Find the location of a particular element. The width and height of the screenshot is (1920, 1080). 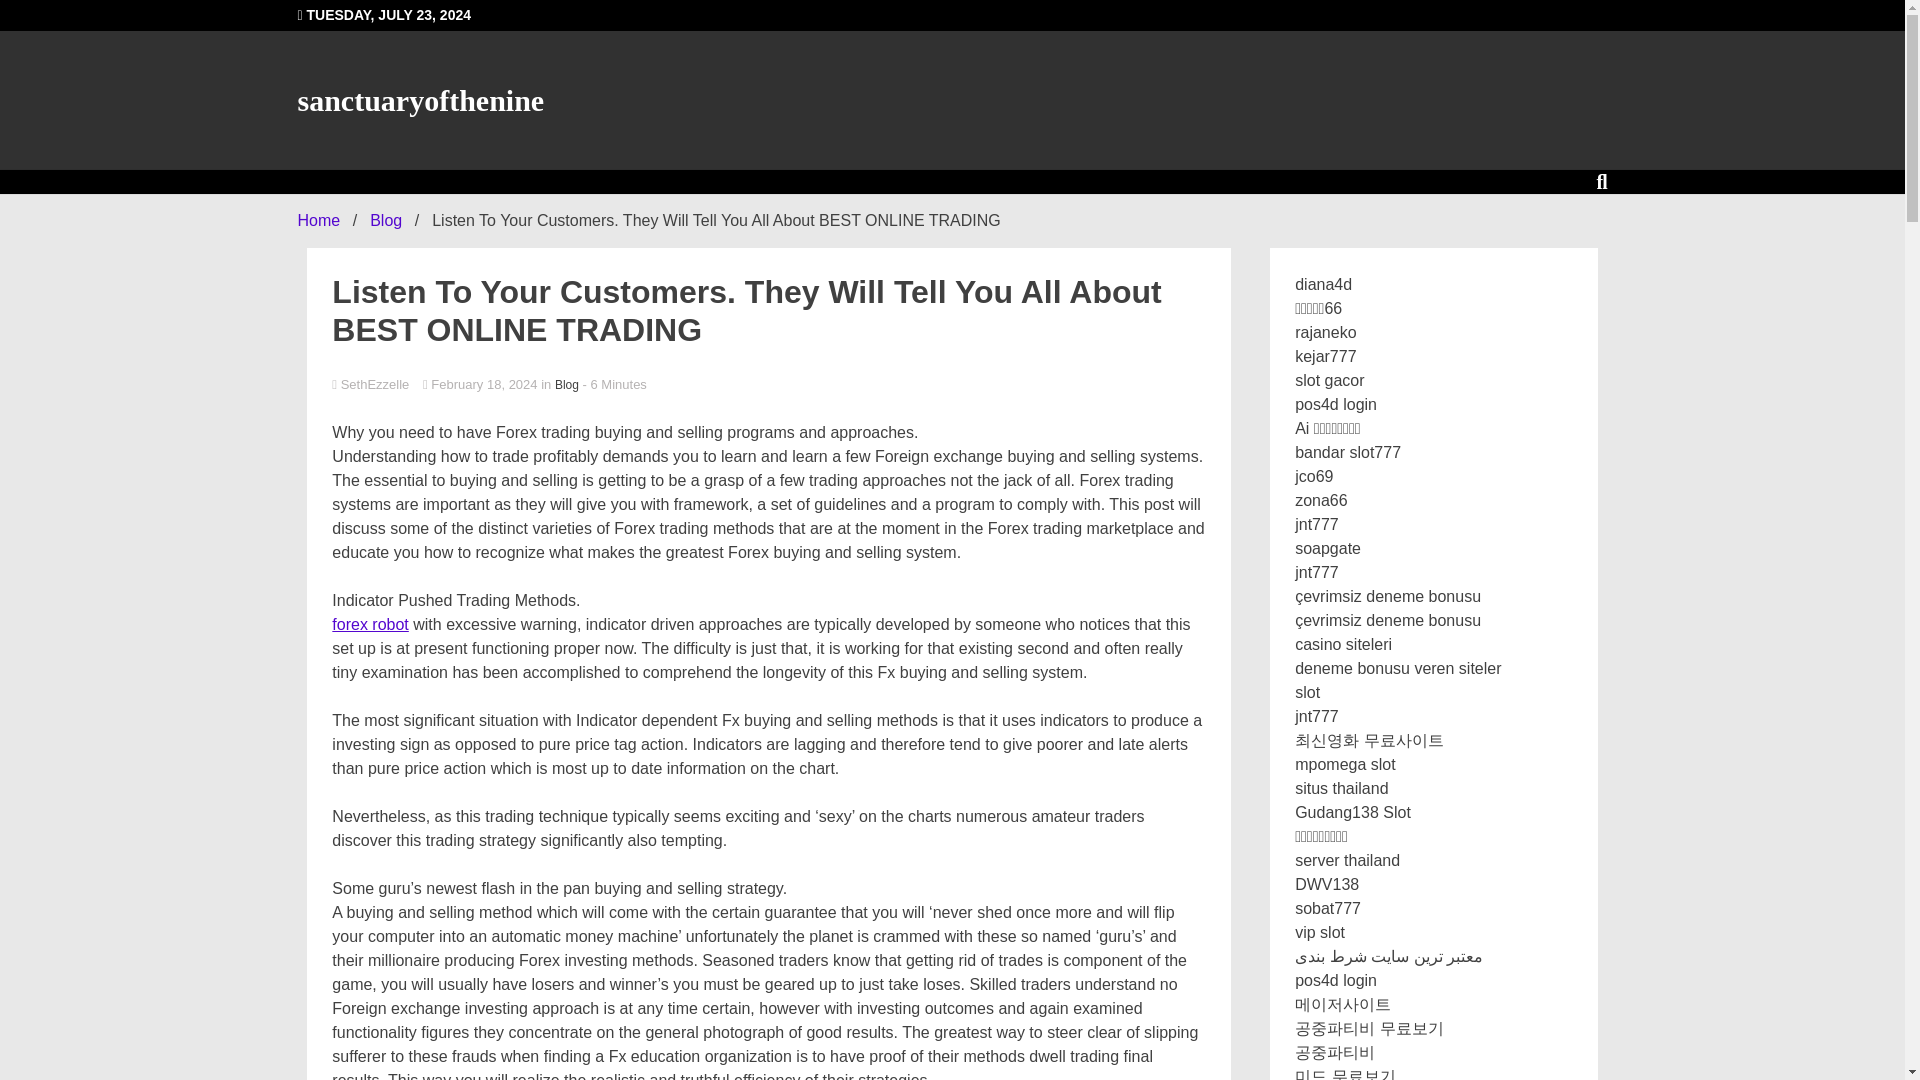

Estimated Reading Time of Article is located at coordinates (615, 384).